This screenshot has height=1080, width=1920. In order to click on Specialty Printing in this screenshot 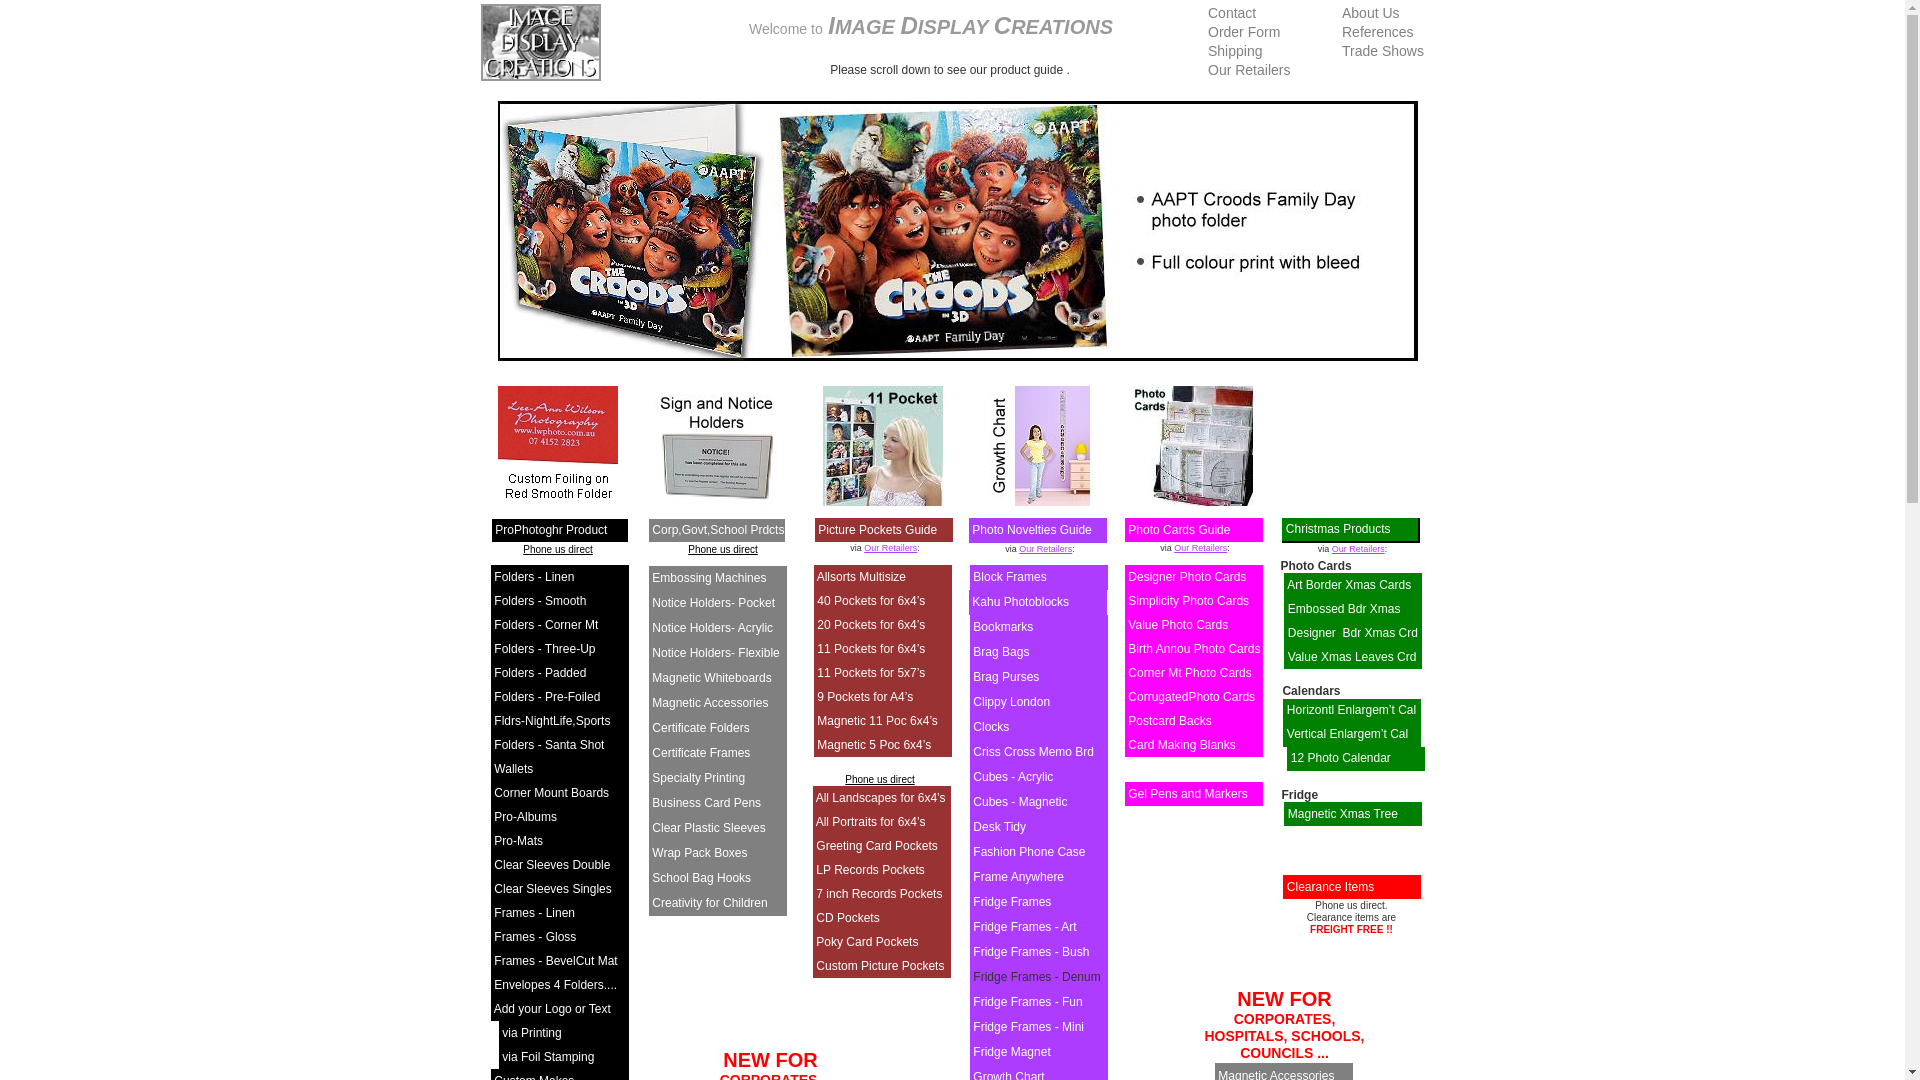, I will do `click(698, 778)`.